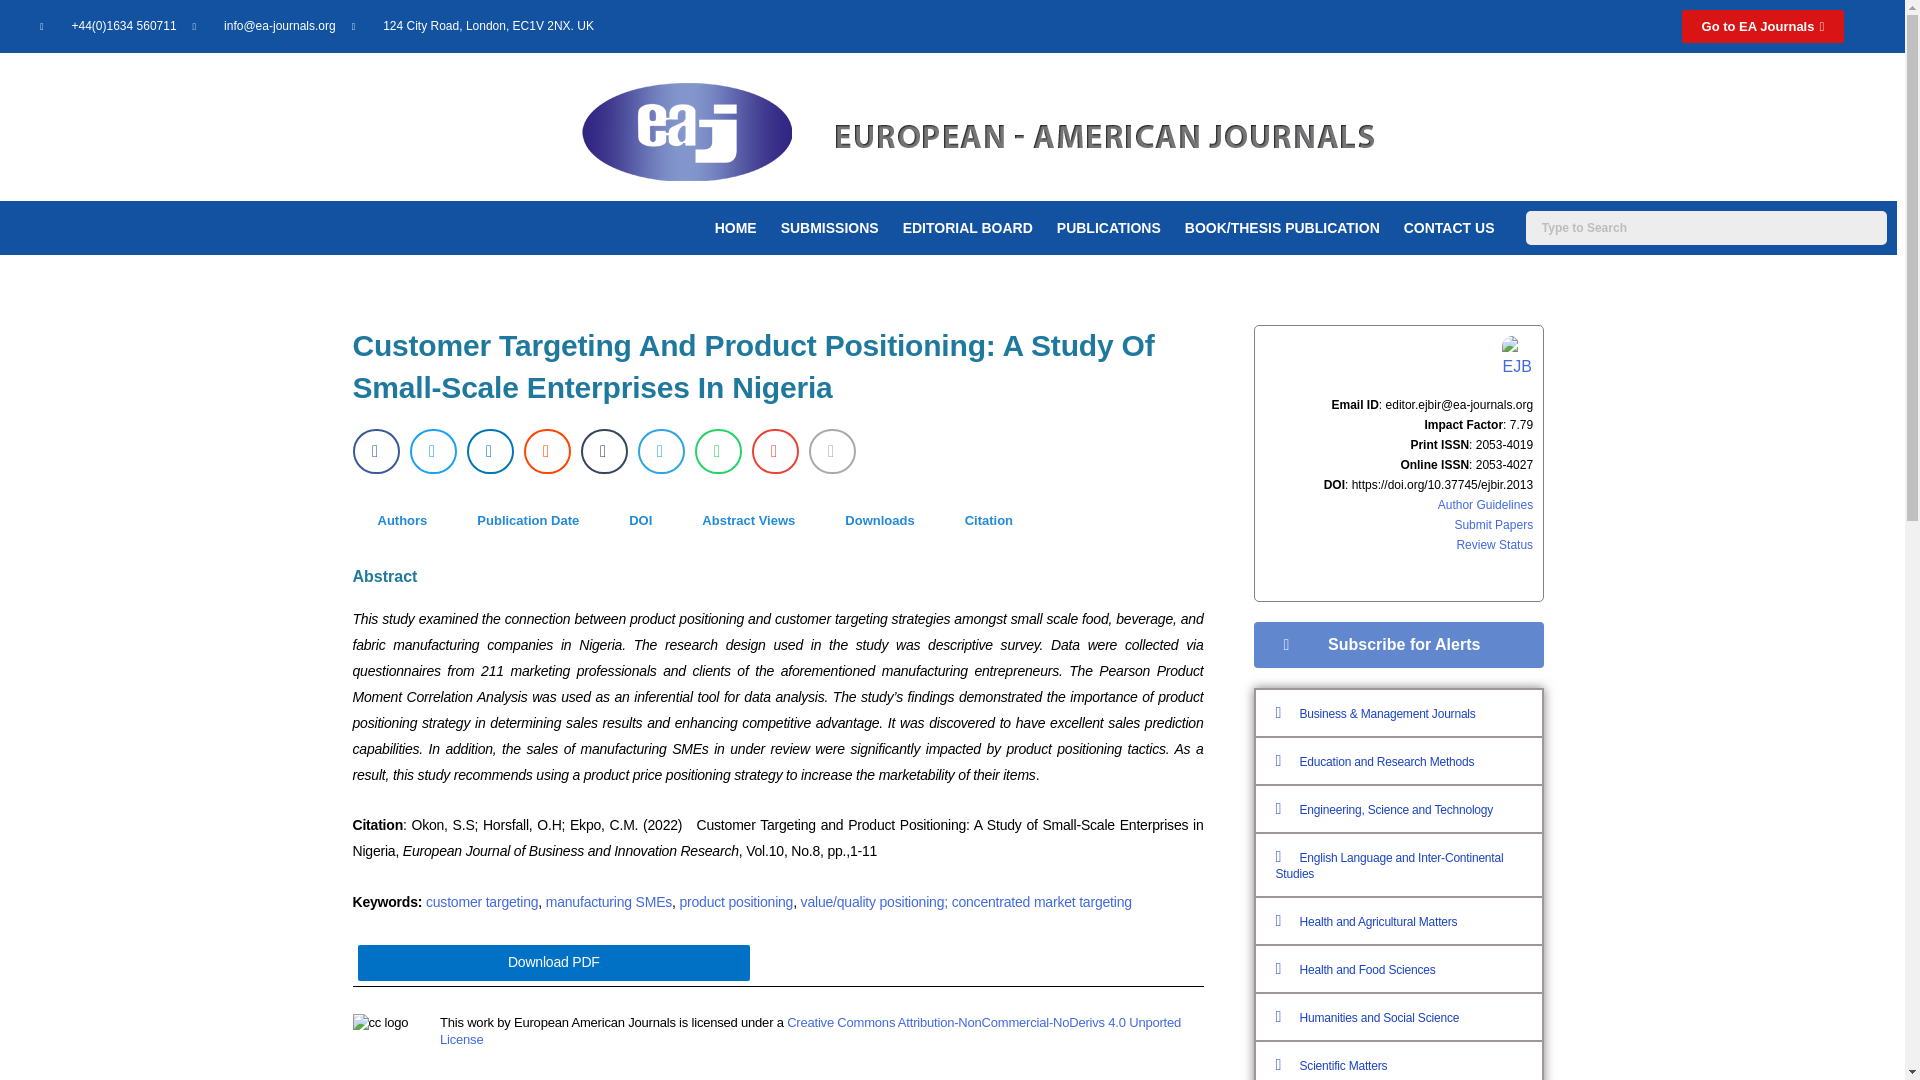 The width and height of the screenshot is (1920, 1080). Describe the element at coordinates (554, 962) in the screenshot. I see `Download PDF` at that location.